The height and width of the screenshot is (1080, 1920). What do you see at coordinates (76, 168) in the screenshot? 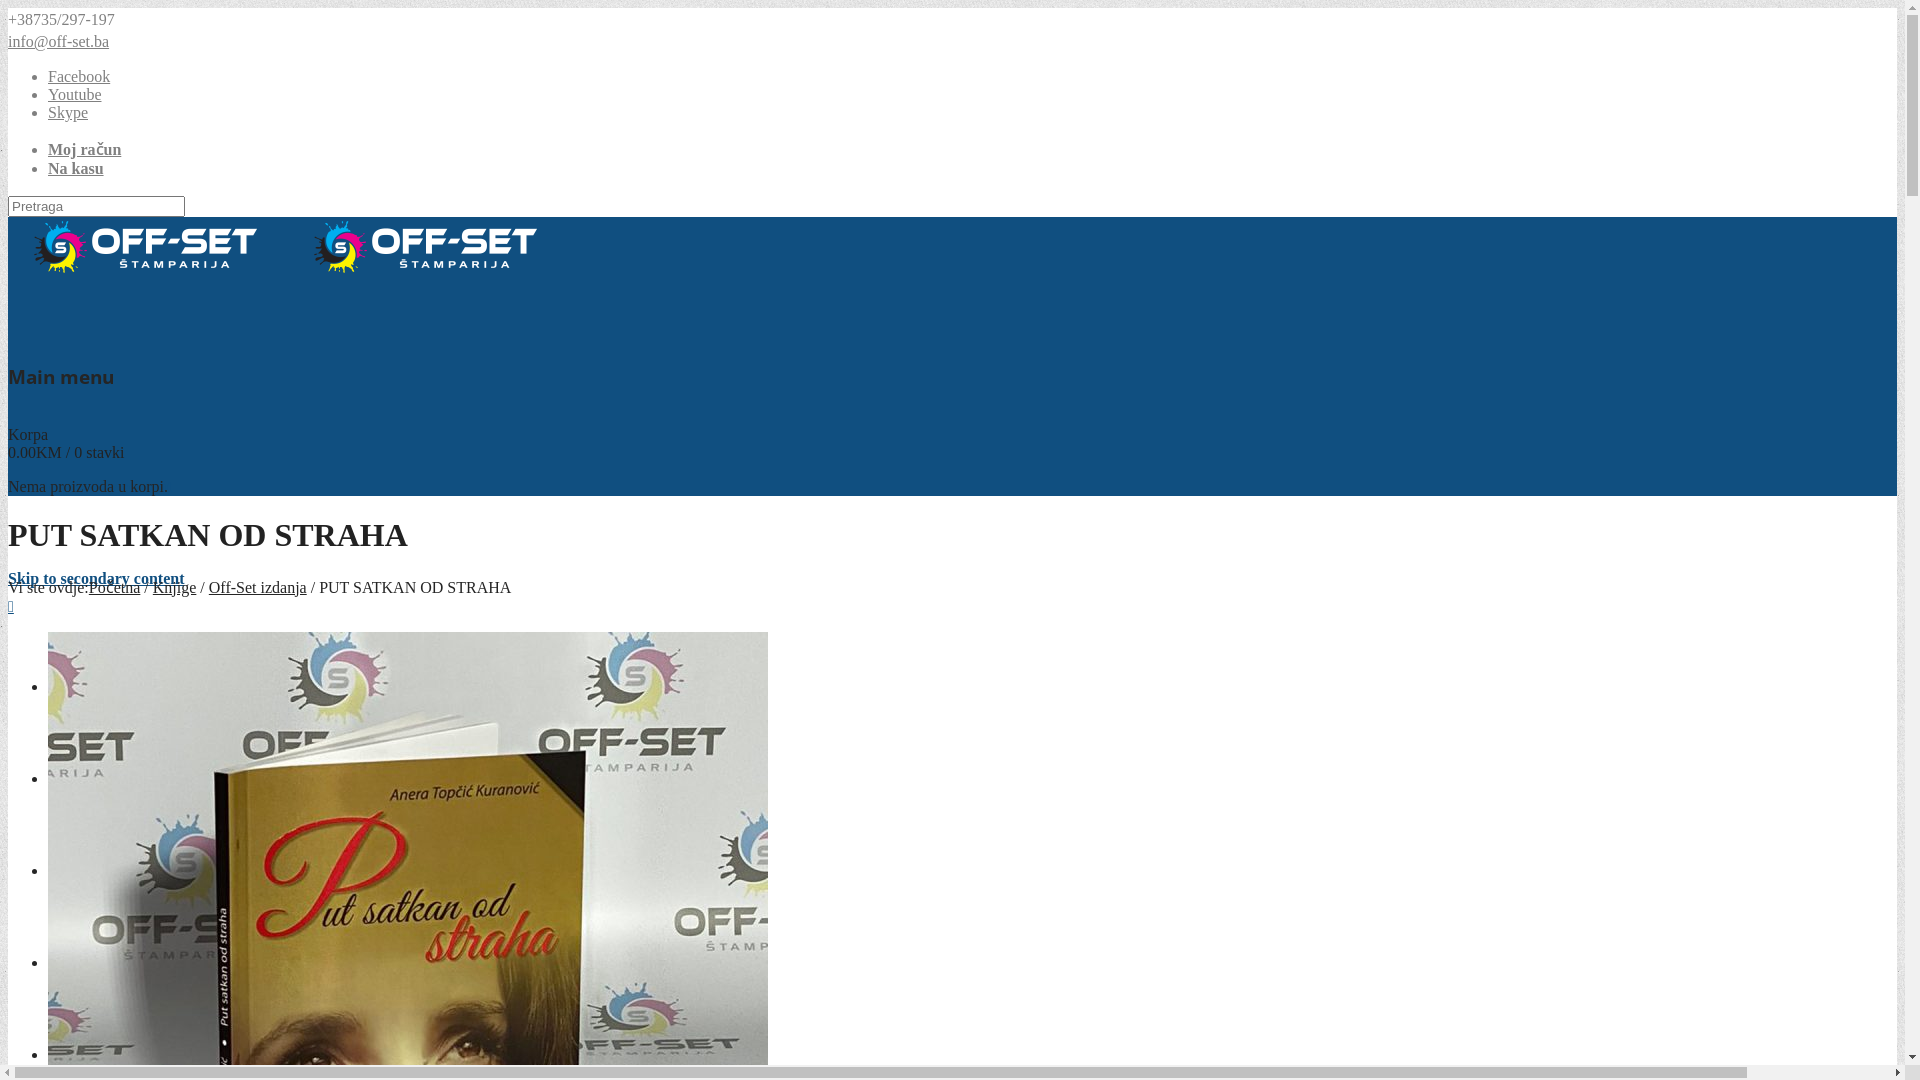
I see `Na kasu` at bounding box center [76, 168].